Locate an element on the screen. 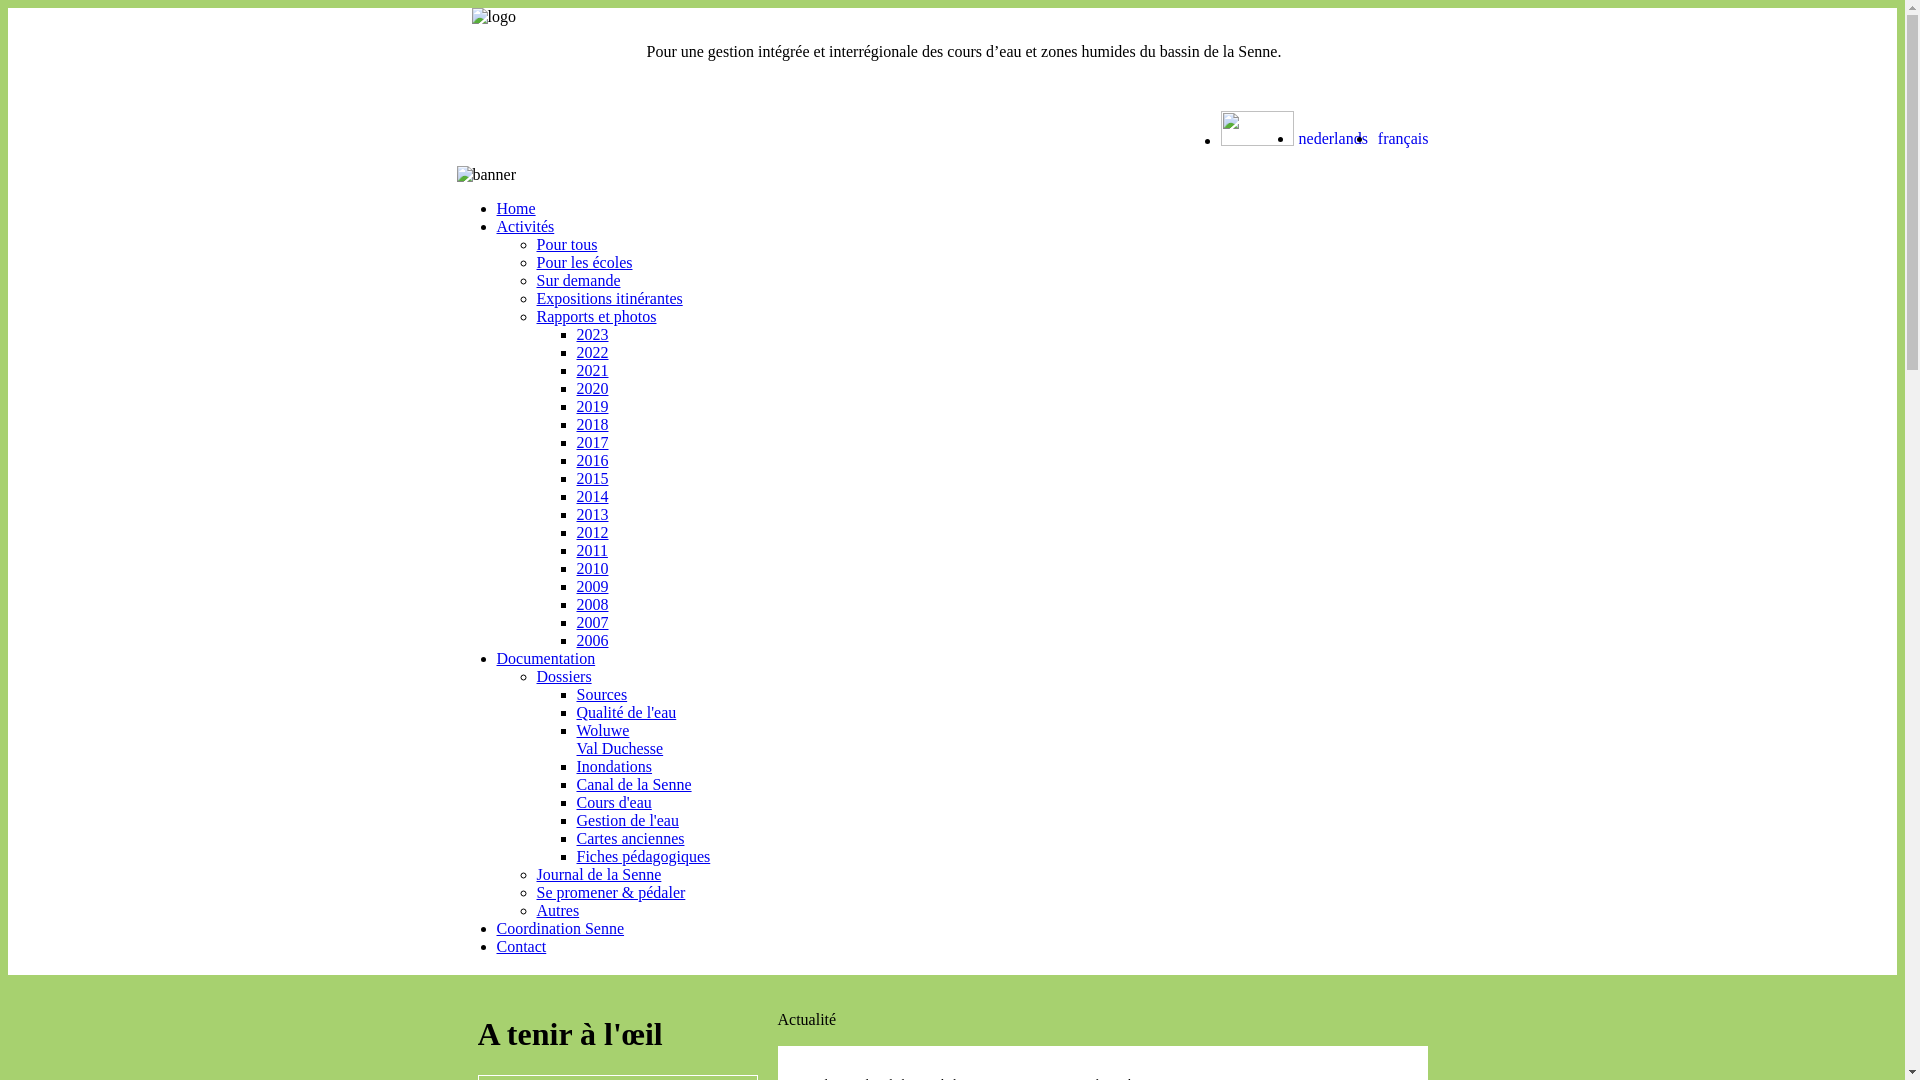 This screenshot has width=1920, height=1080. Sur demande is located at coordinates (578, 280).